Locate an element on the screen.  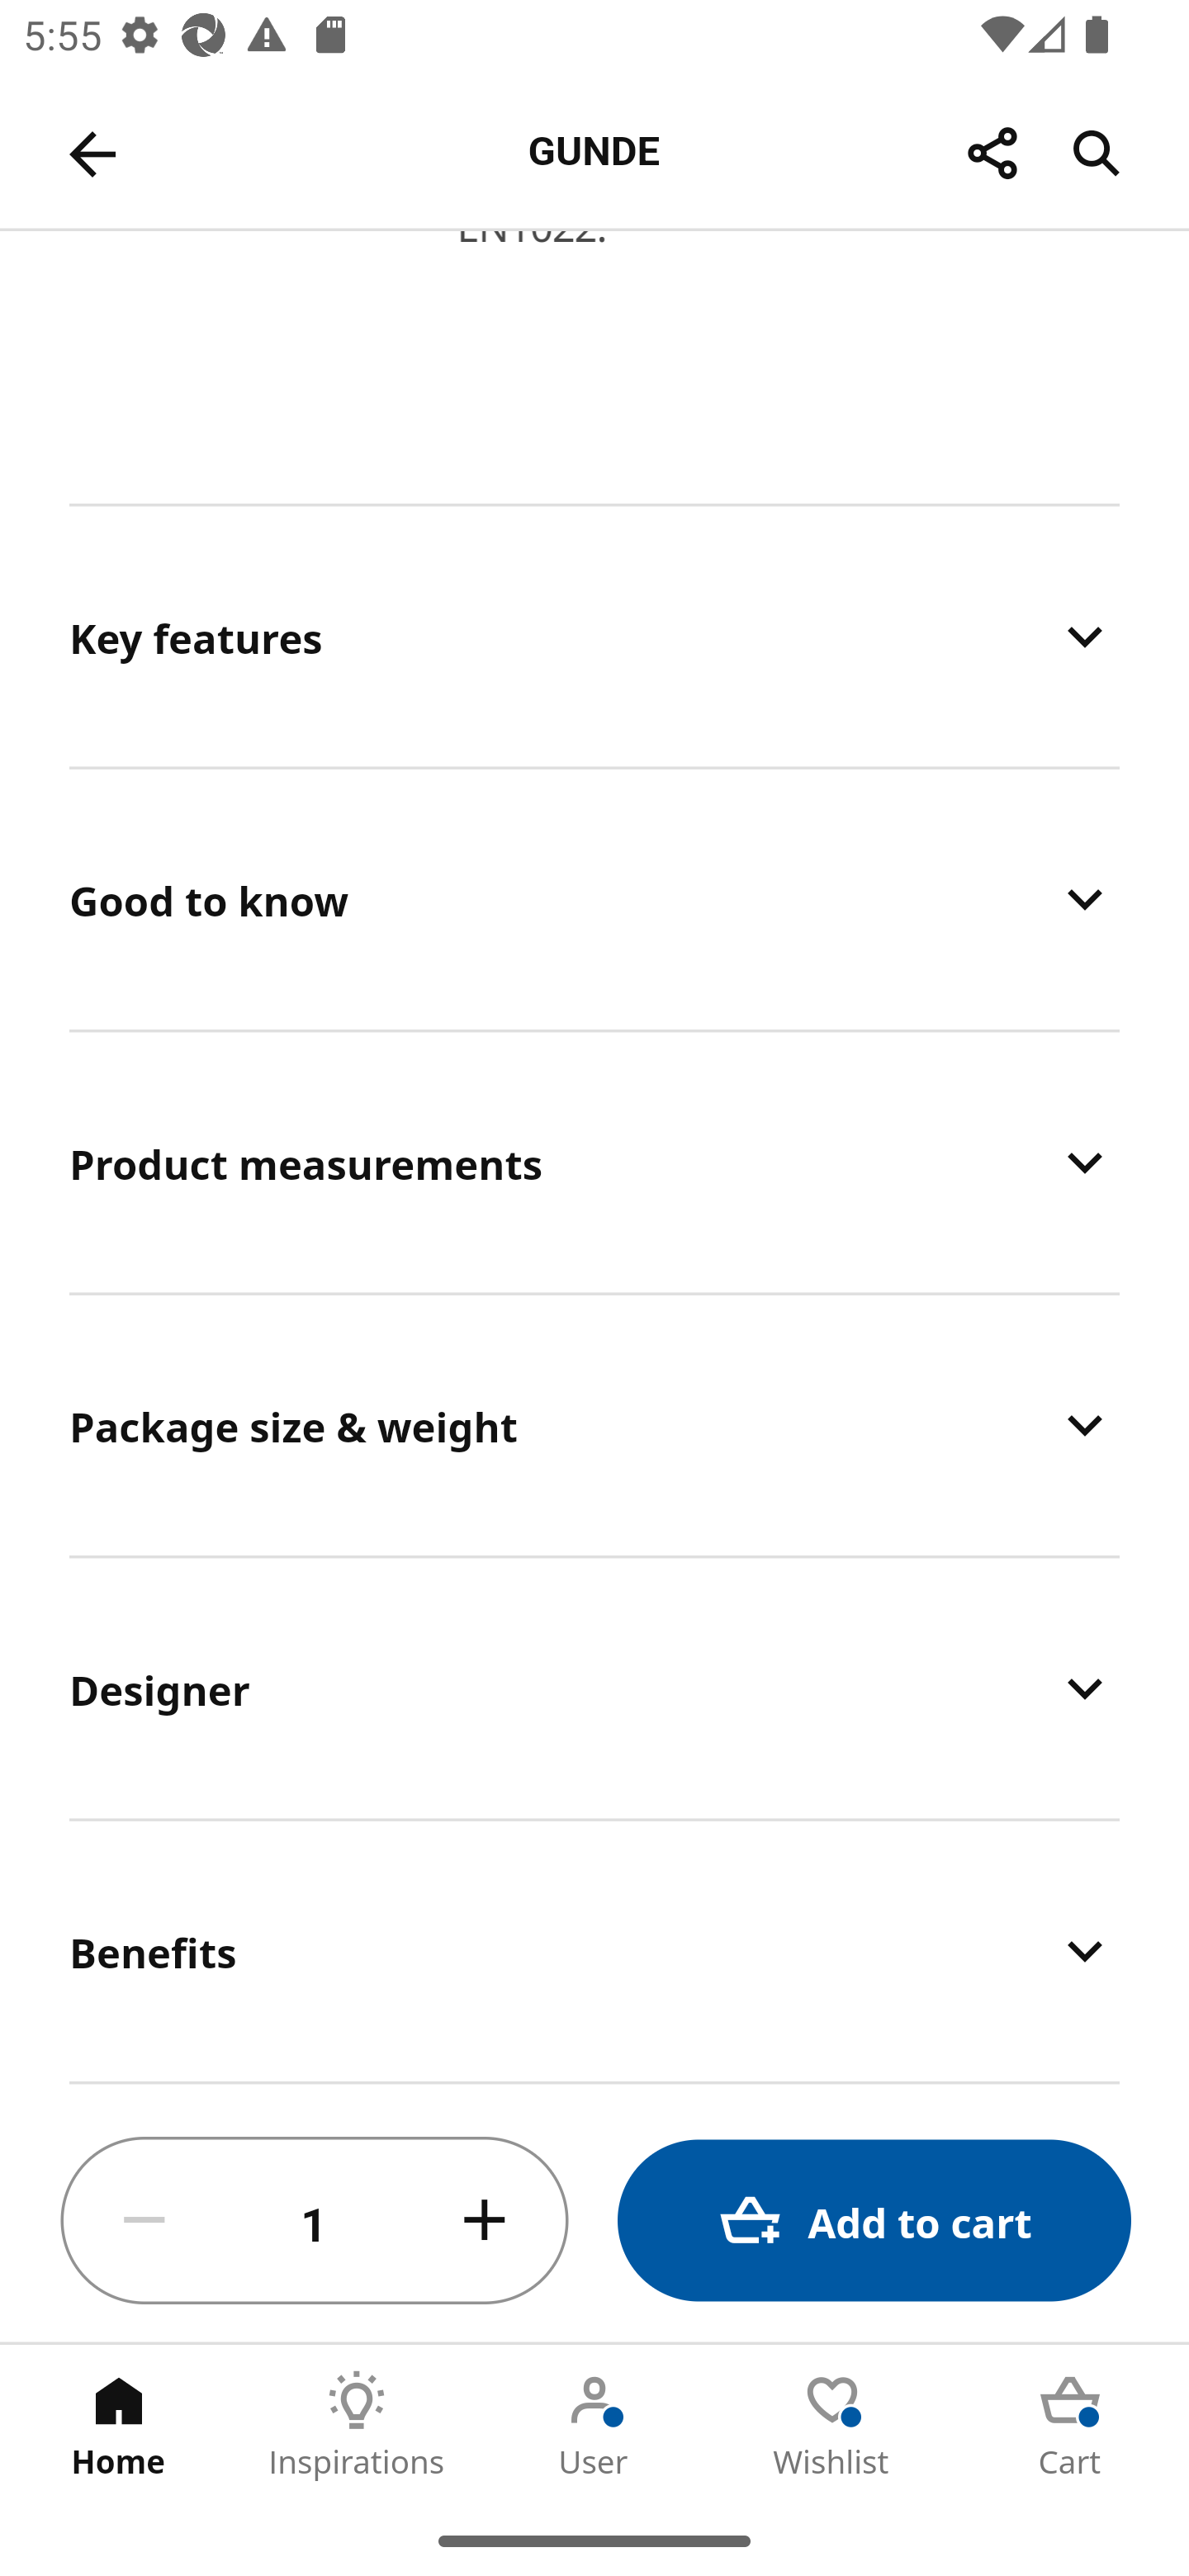
Wishlist
Tab 4 of 5 is located at coordinates (832, 2425).